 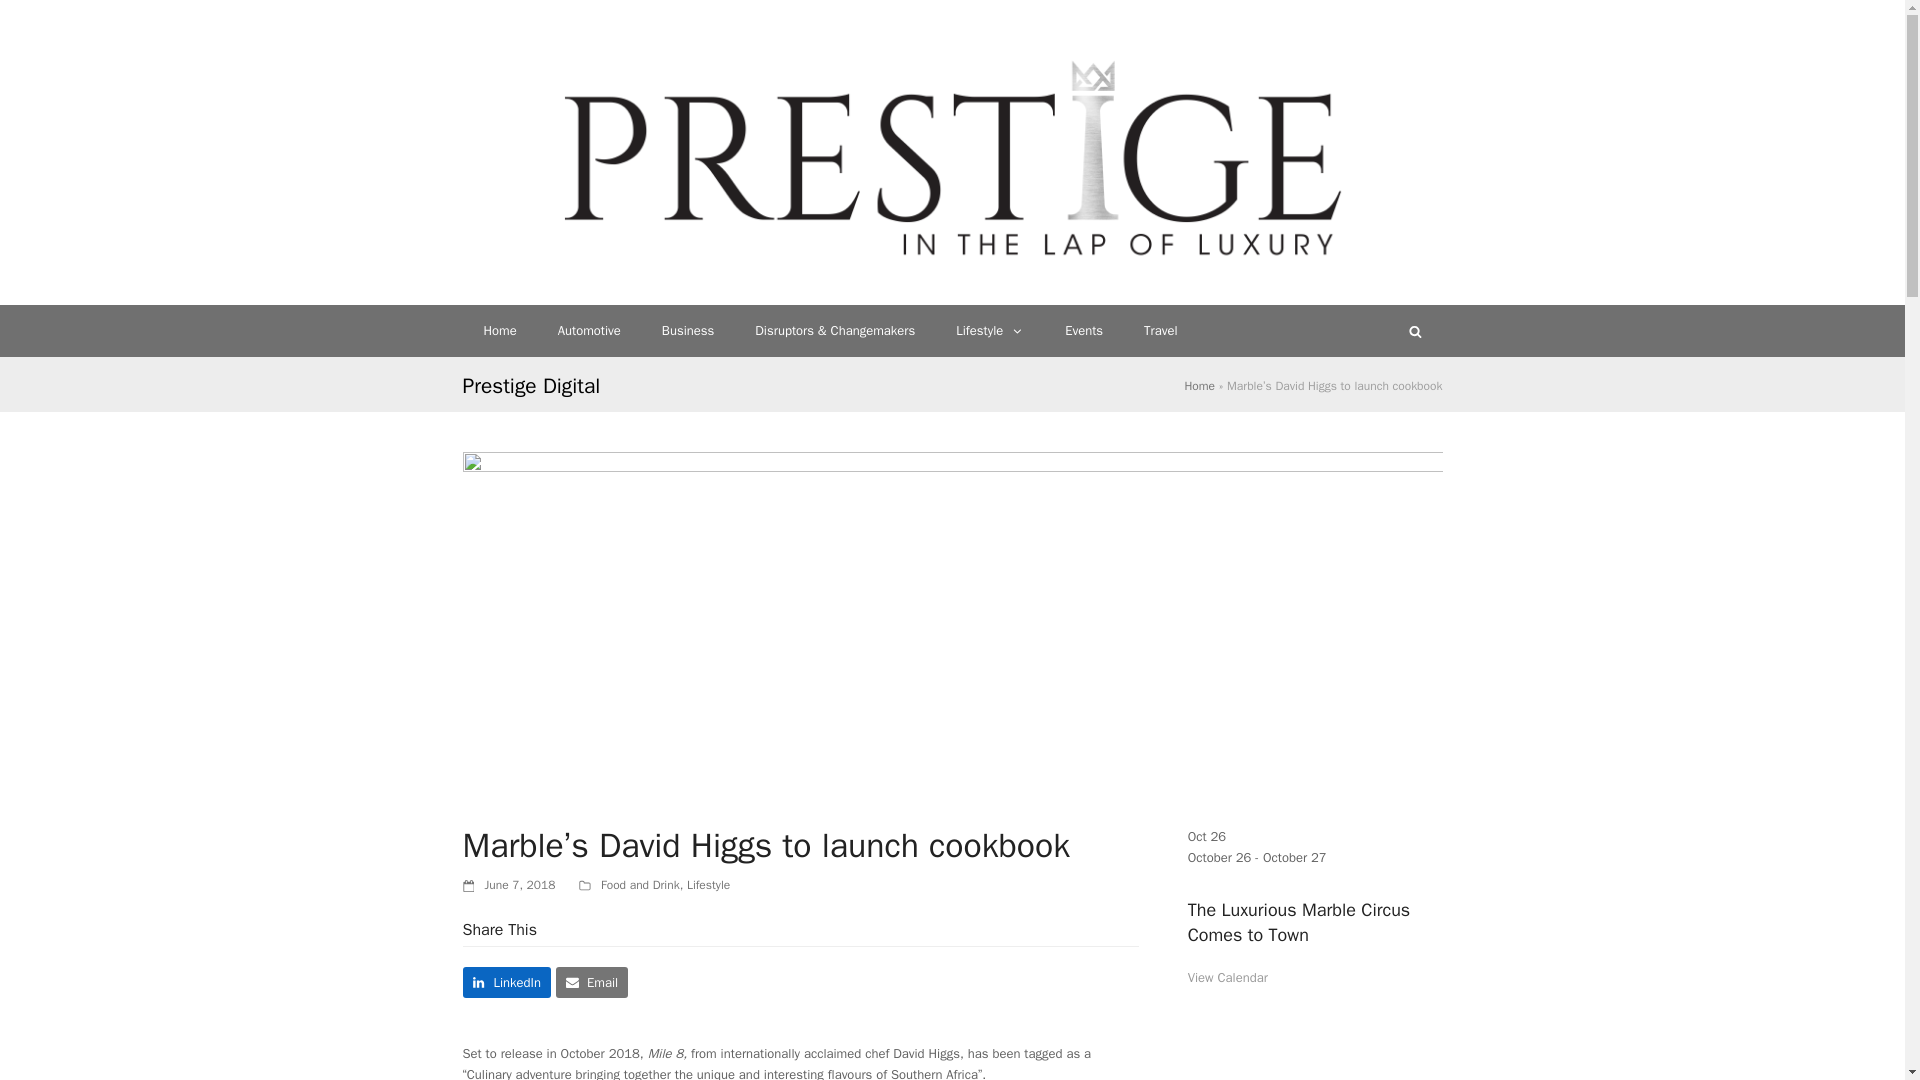 What do you see at coordinates (1200, 386) in the screenshot?
I see `Home` at bounding box center [1200, 386].